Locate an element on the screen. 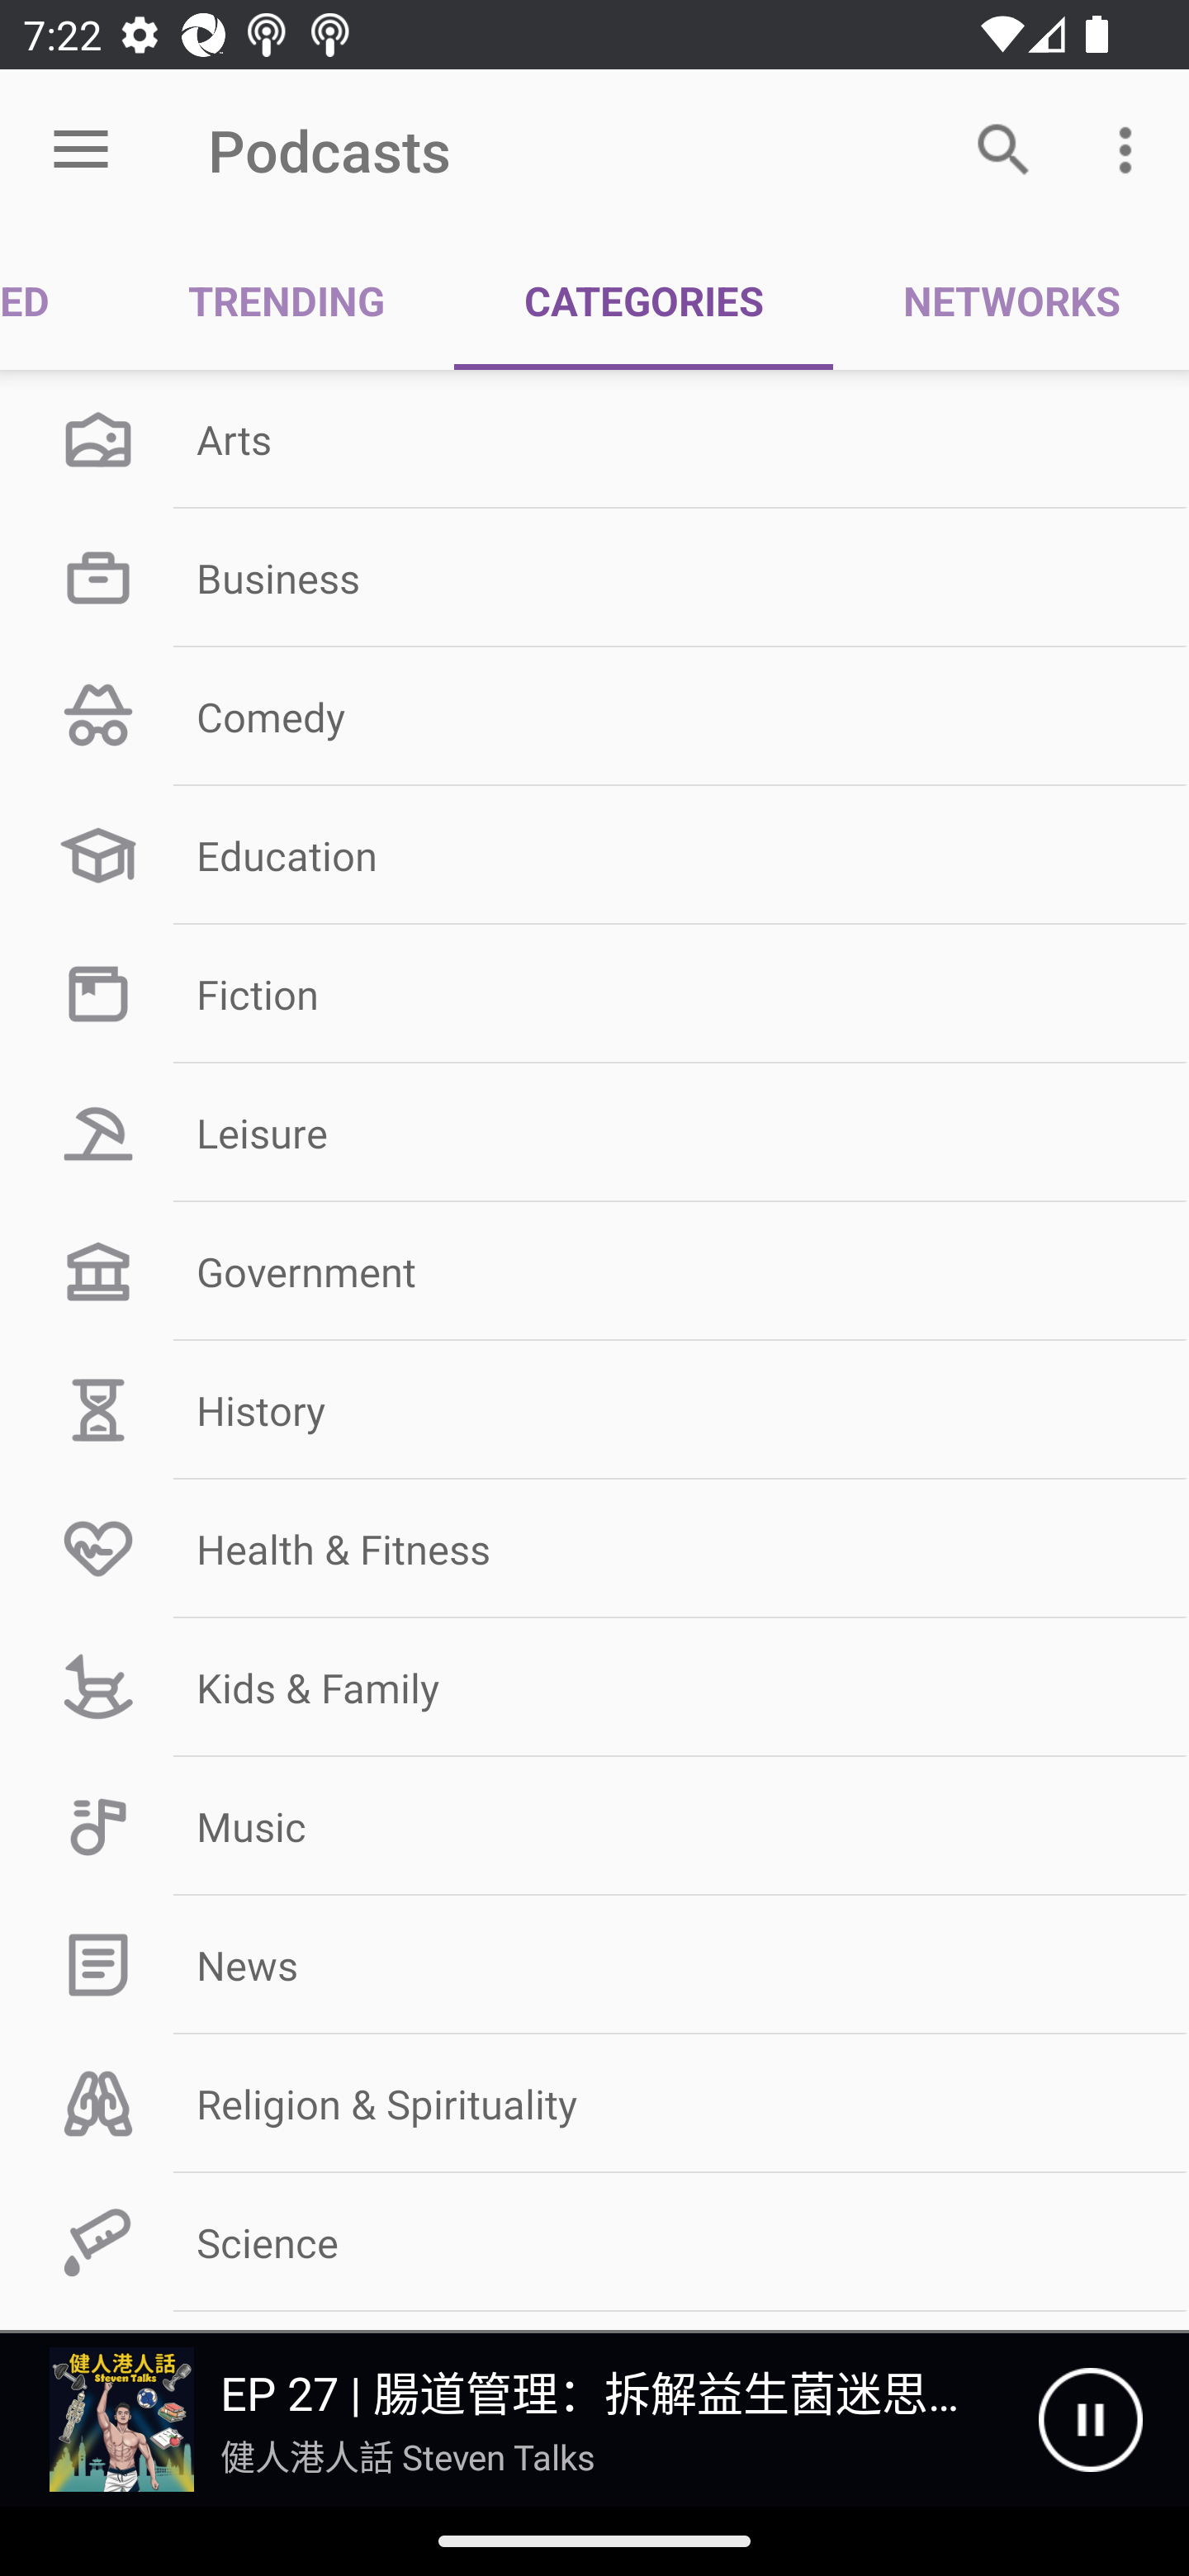 Image resolution: width=1189 pixels, height=2576 pixels. Pause is located at coordinates (1090, 2420).